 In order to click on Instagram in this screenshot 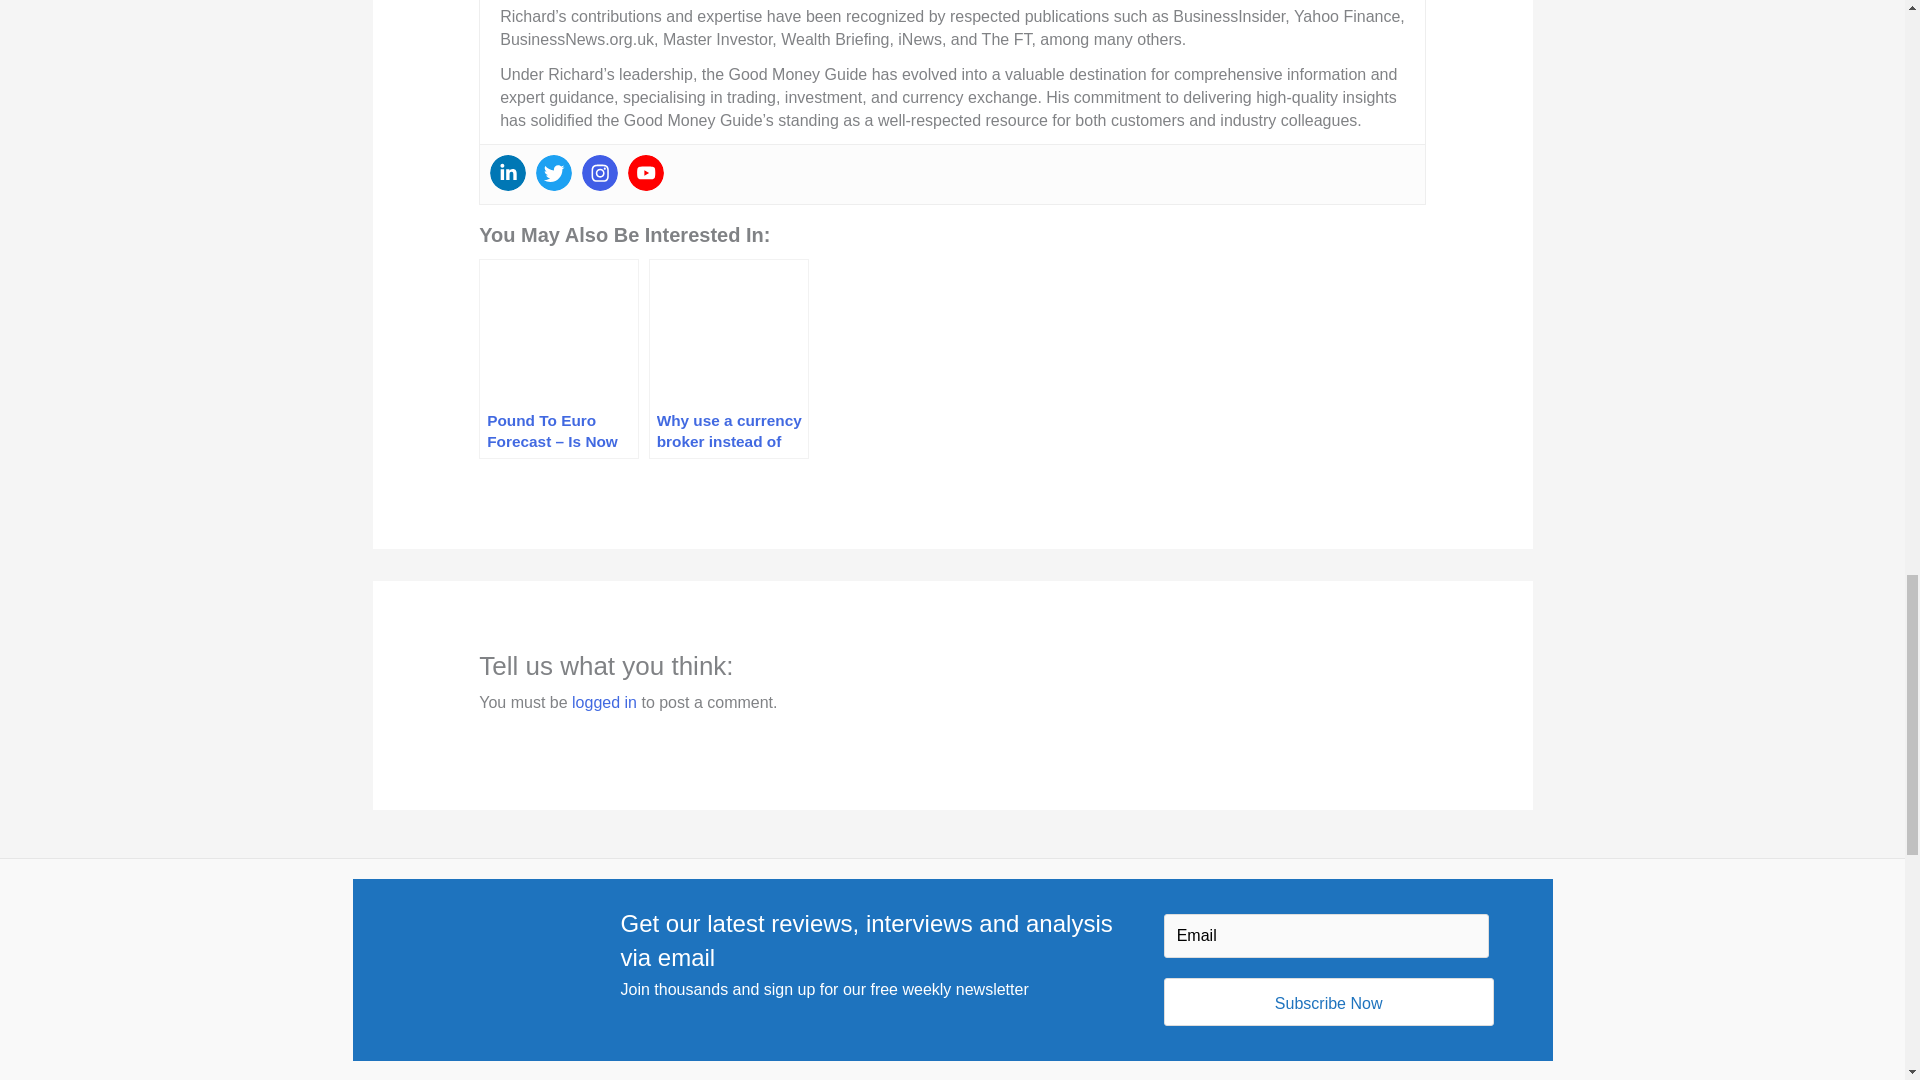, I will do `click(600, 173)`.